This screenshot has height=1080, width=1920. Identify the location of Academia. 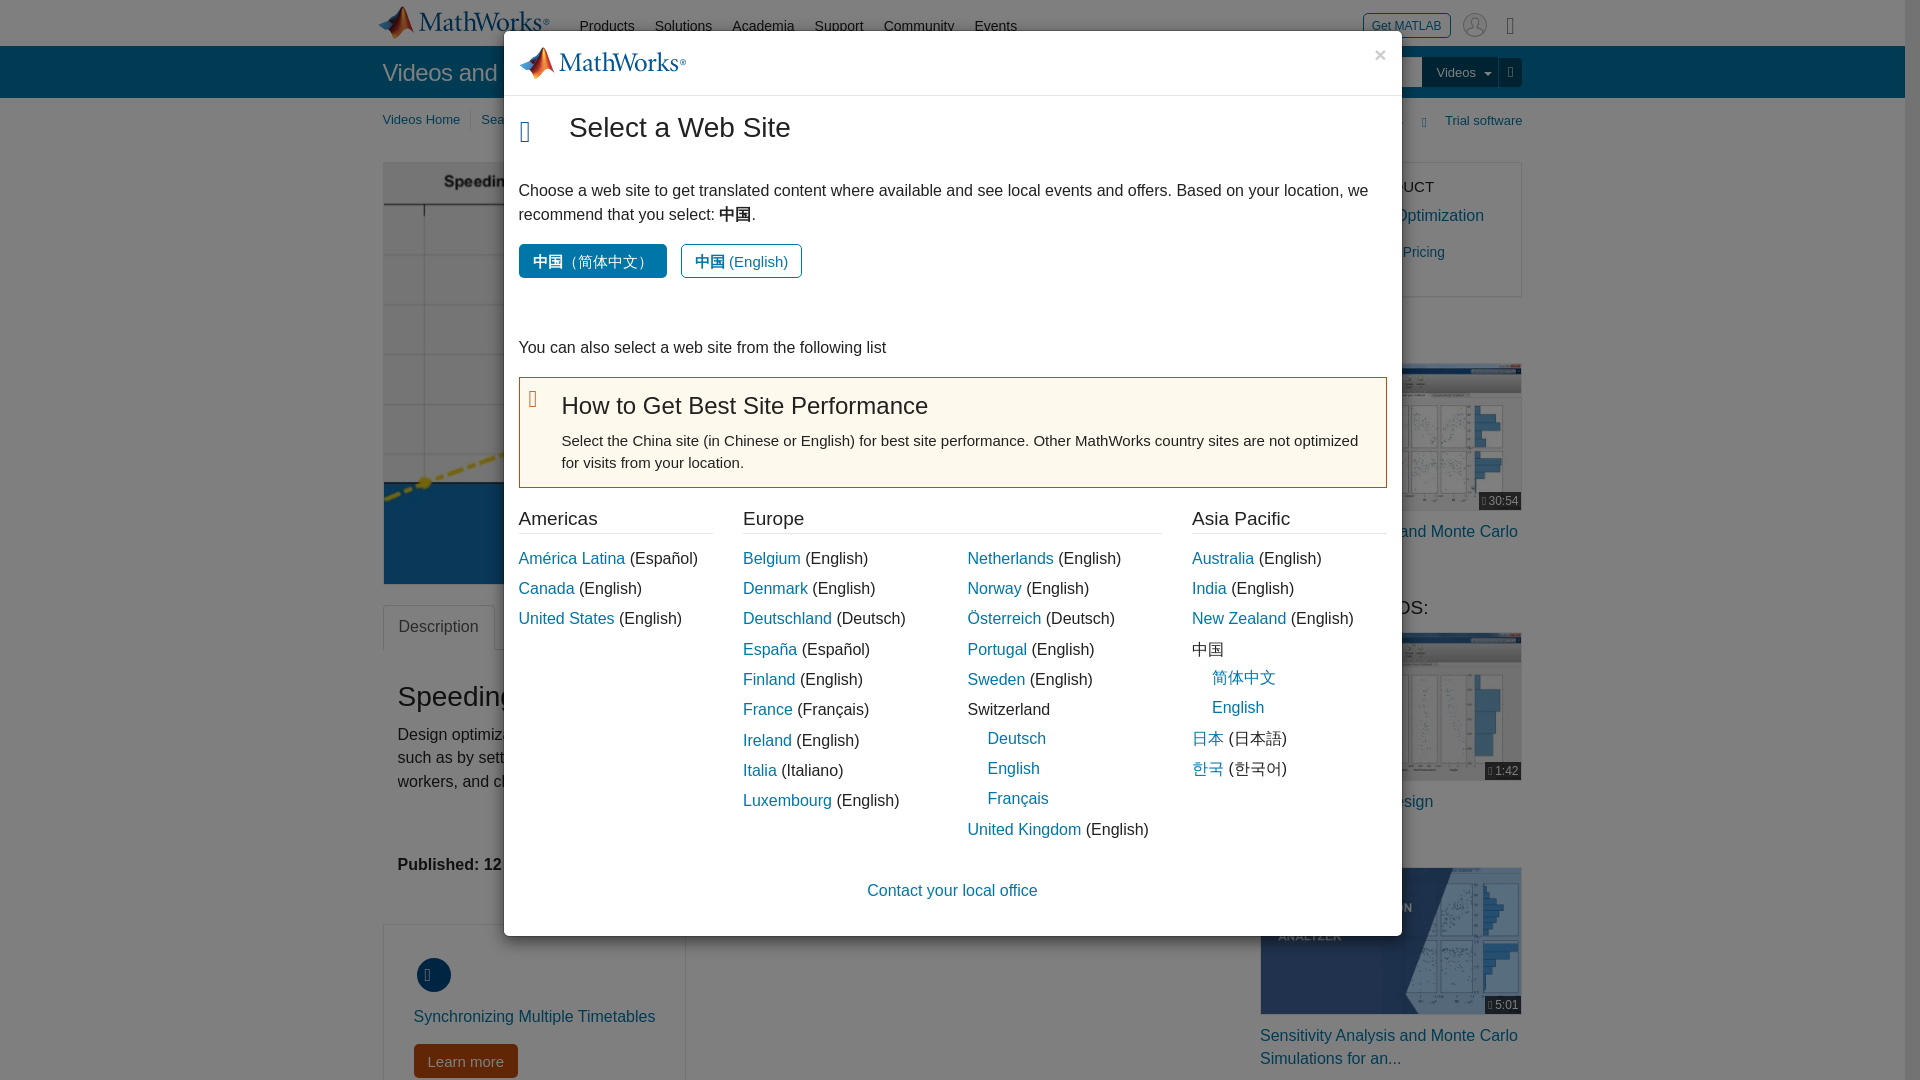
(762, 26).